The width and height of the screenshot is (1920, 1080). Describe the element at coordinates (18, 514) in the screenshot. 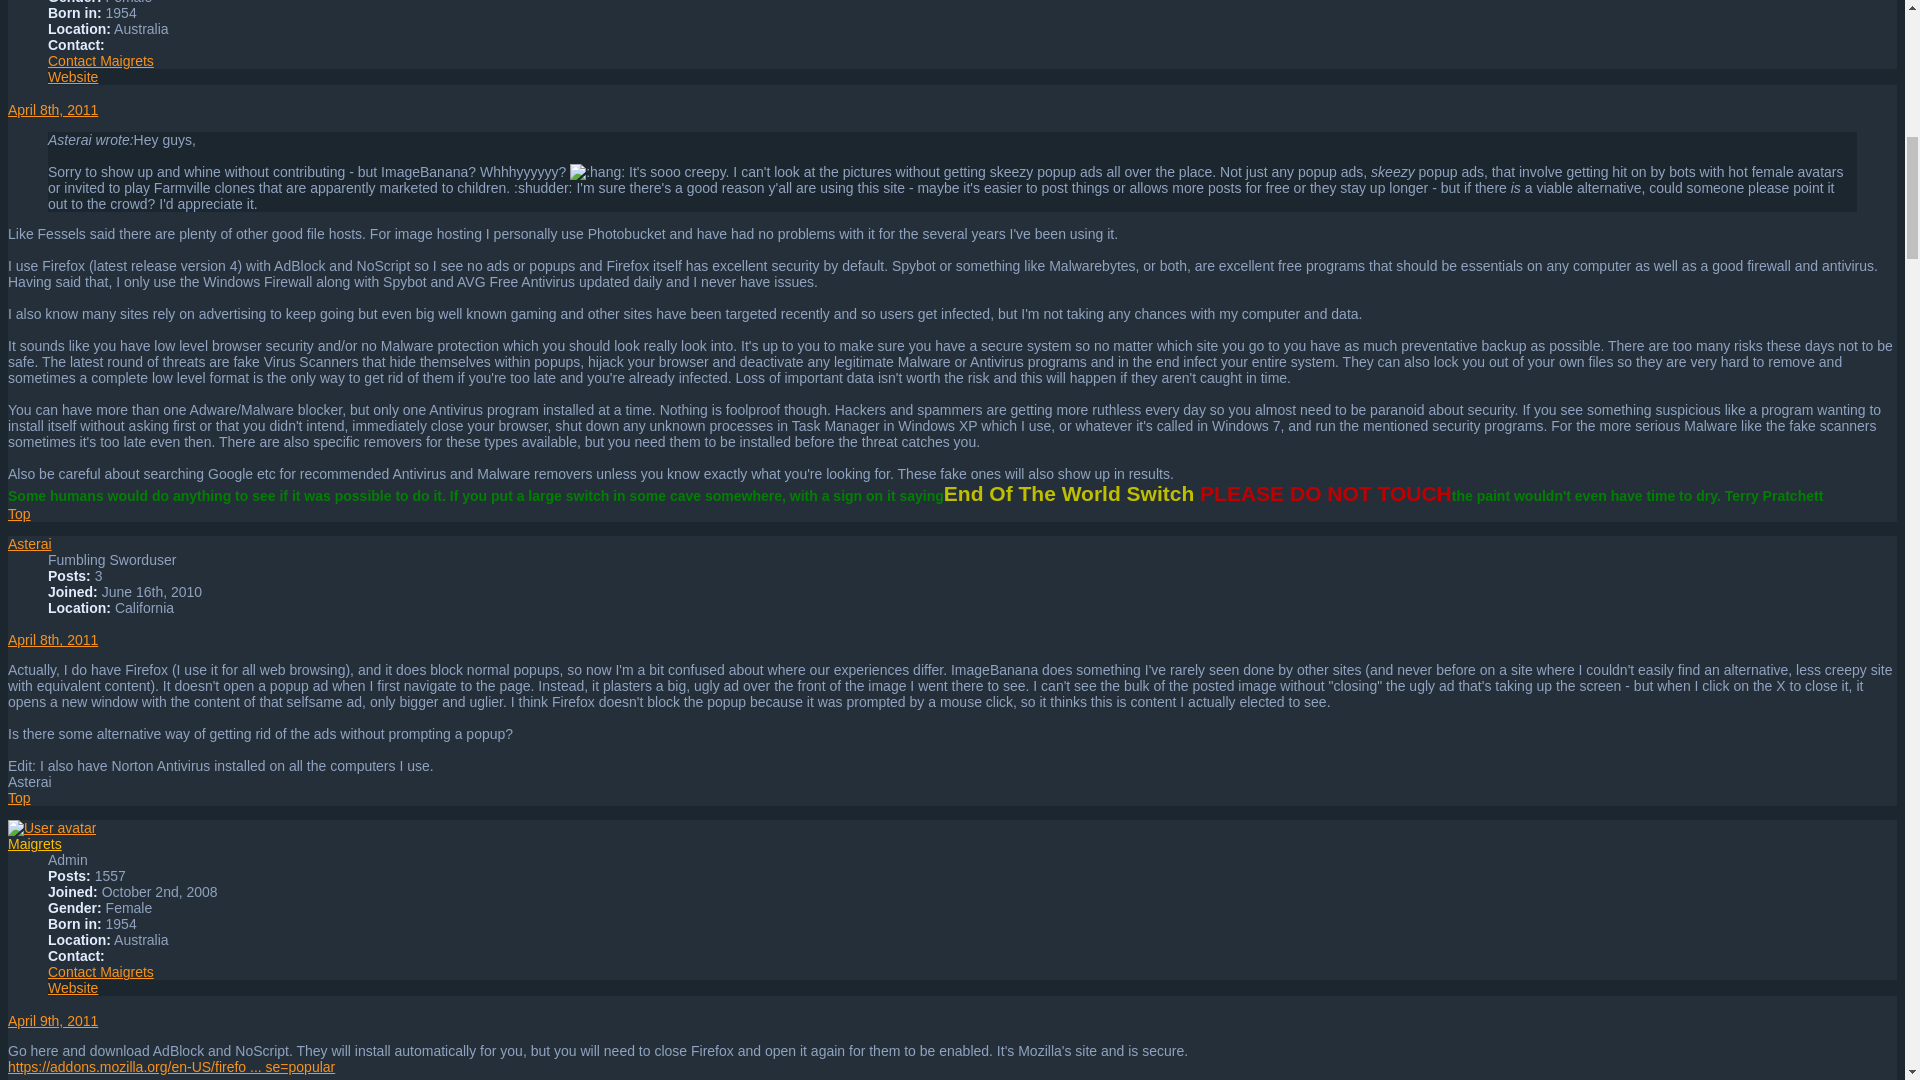

I see `Top` at that location.